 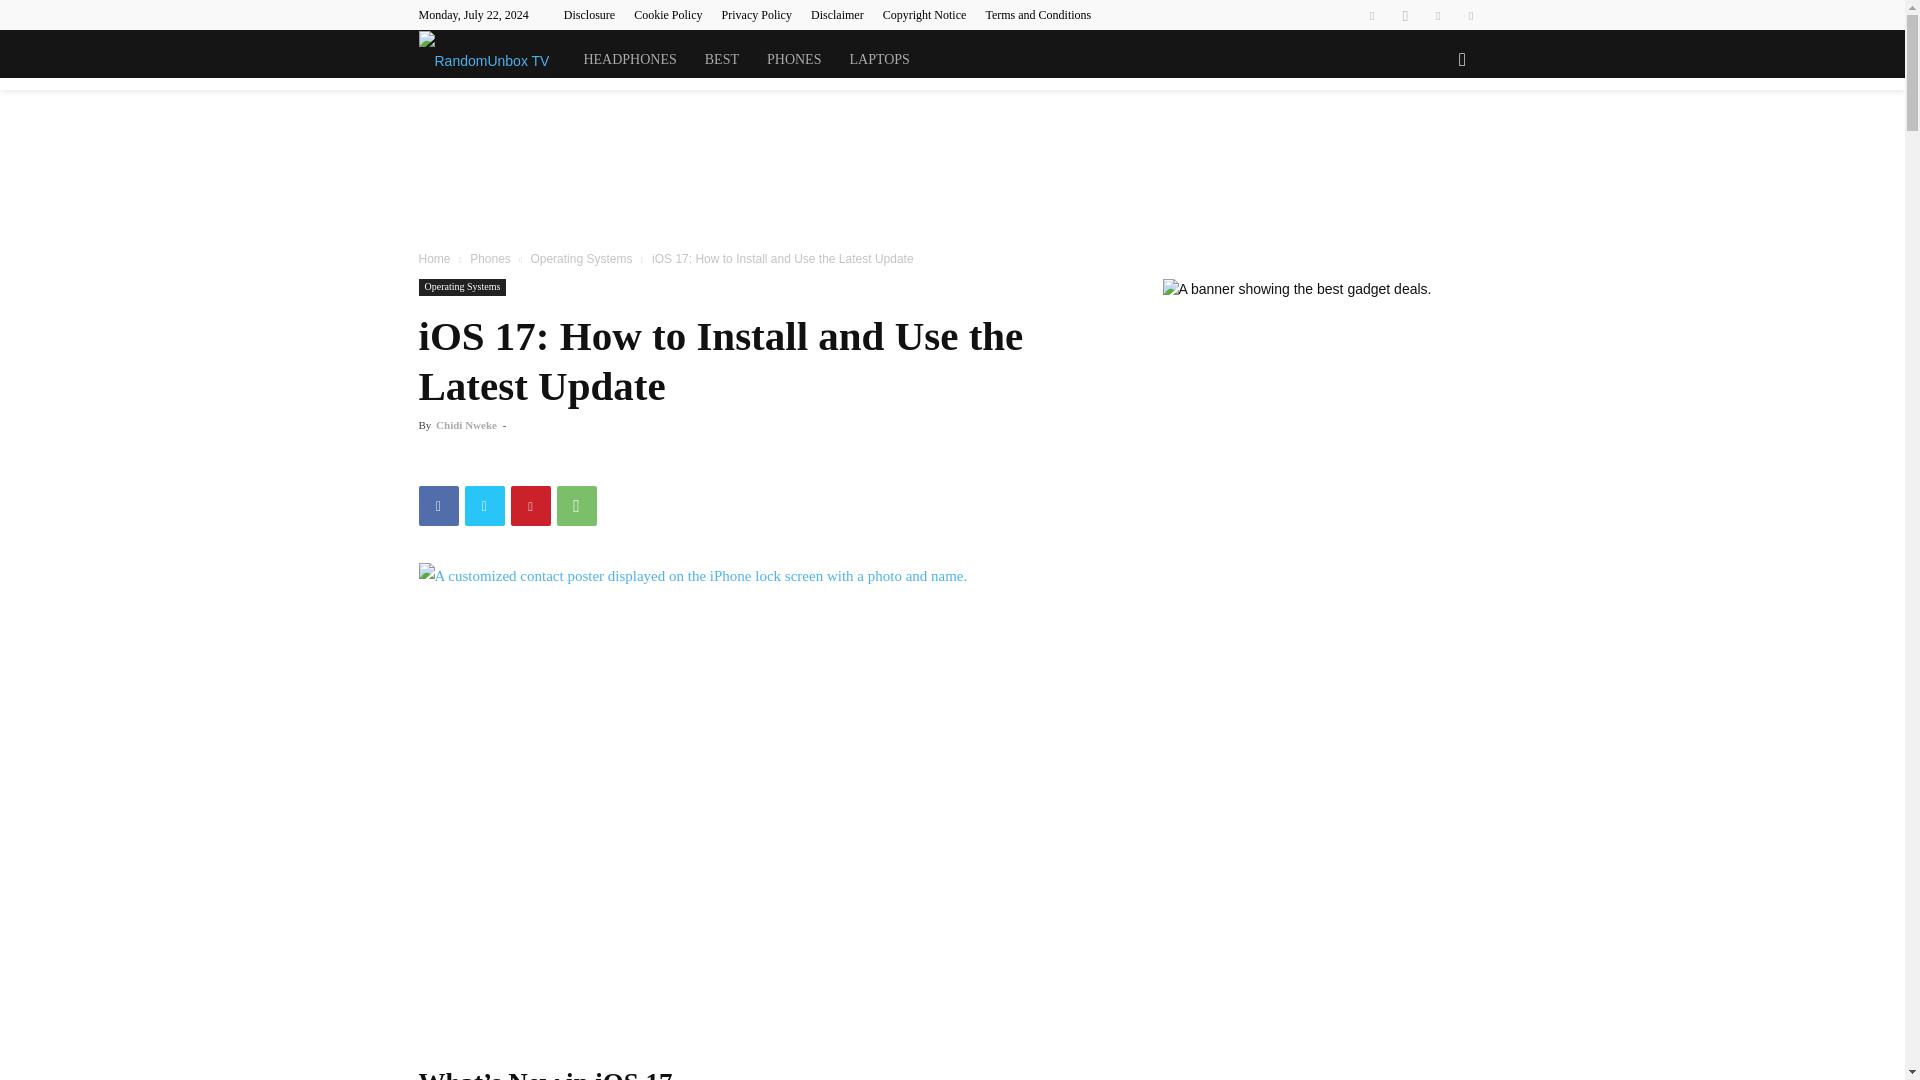 What do you see at coordinates (484, 60) in the screenshot?
I see `RandomUnbox TV` at bounding box center [484, 60].